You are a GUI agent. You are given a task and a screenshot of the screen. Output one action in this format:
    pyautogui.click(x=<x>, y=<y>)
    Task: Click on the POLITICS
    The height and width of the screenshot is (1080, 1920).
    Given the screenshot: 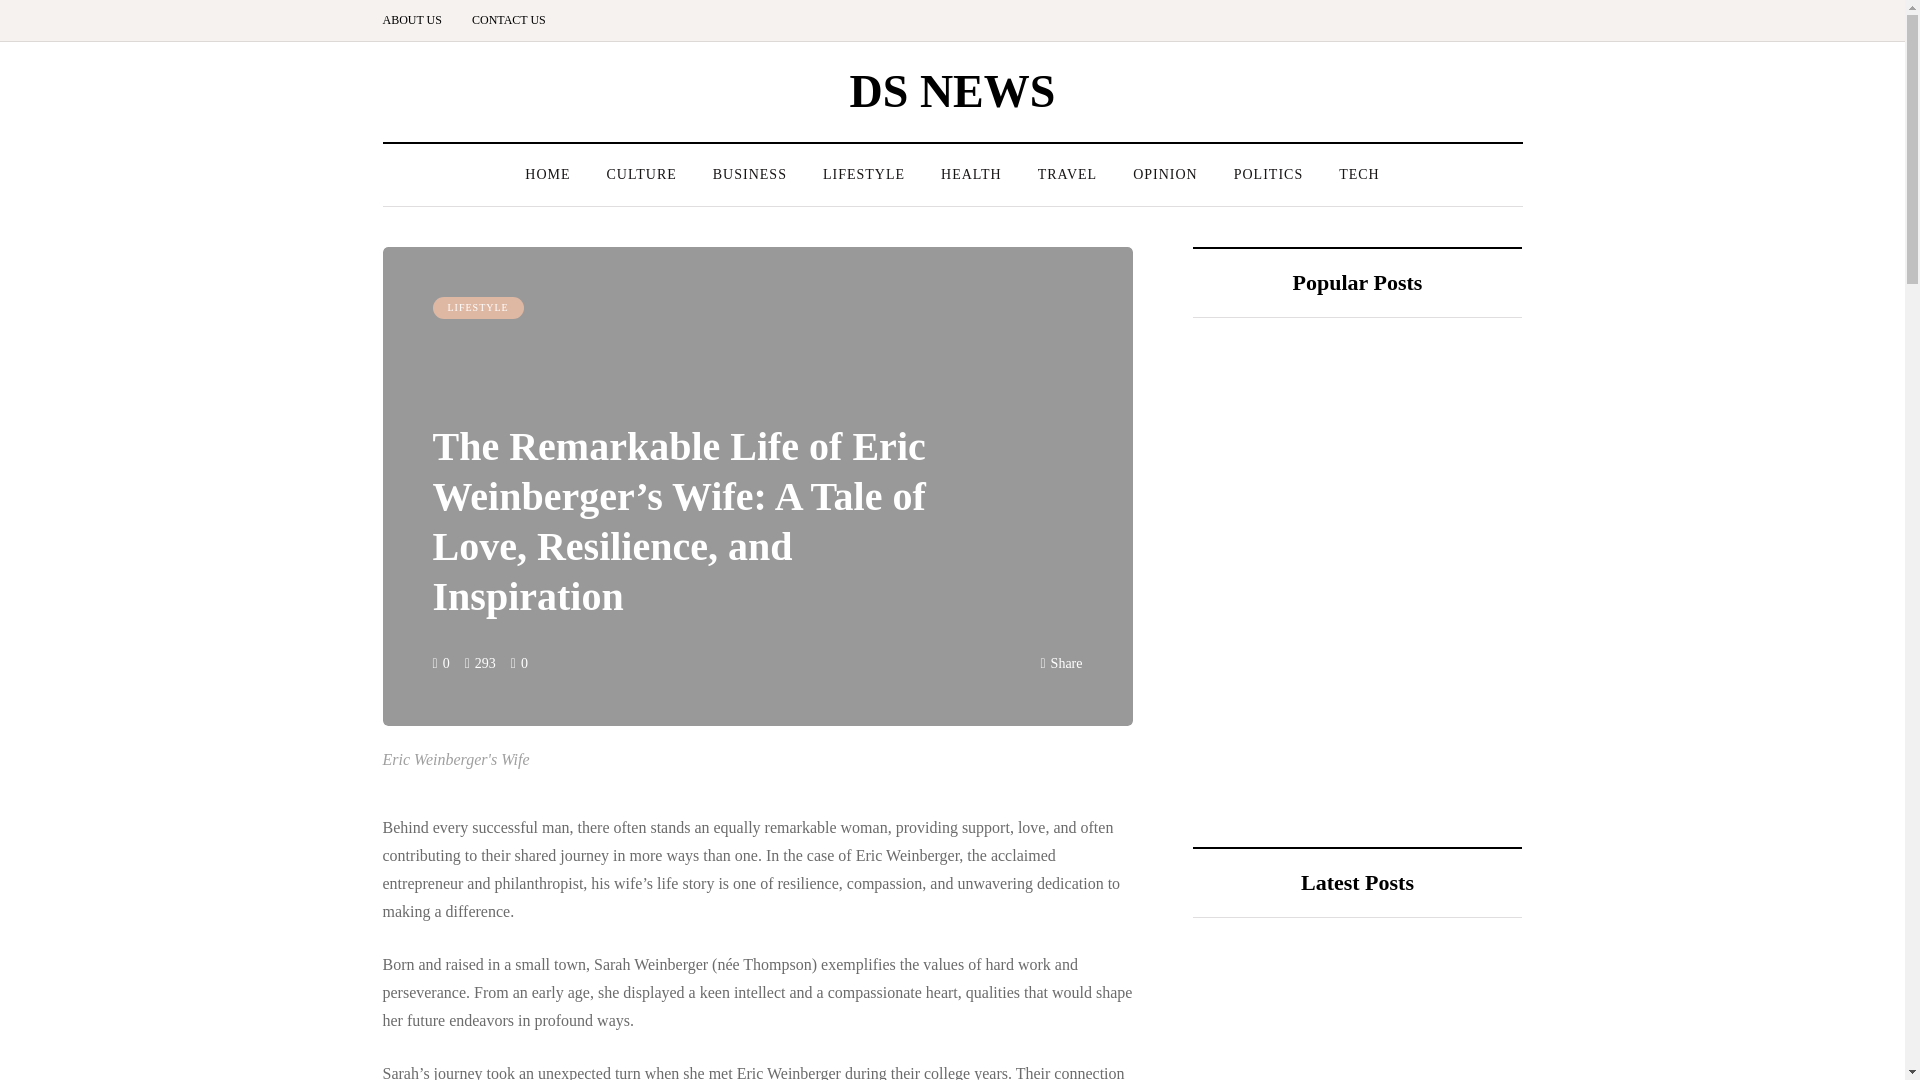 What is the action you would take?
    pyautogui.click(x=1268, y=174)
    